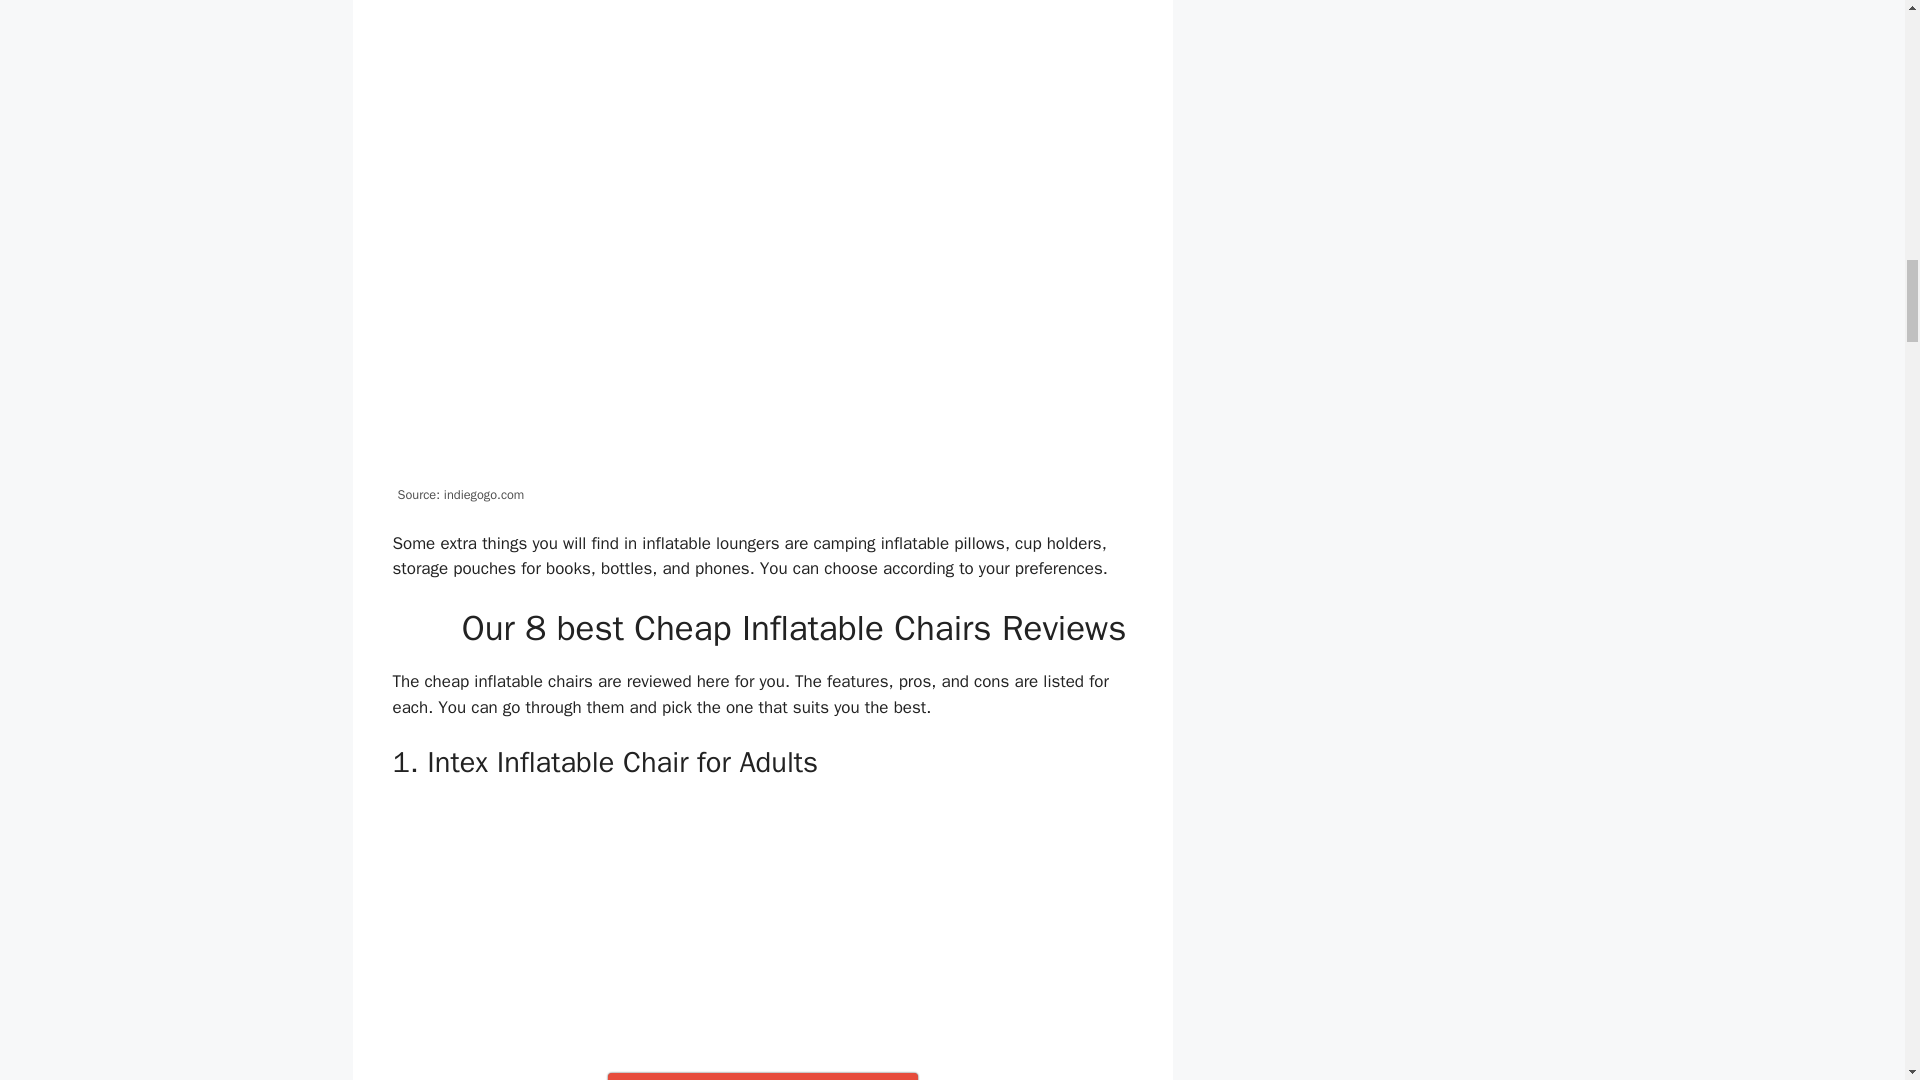  I want to click on Check Price On Amazon, so click(762, 1076).